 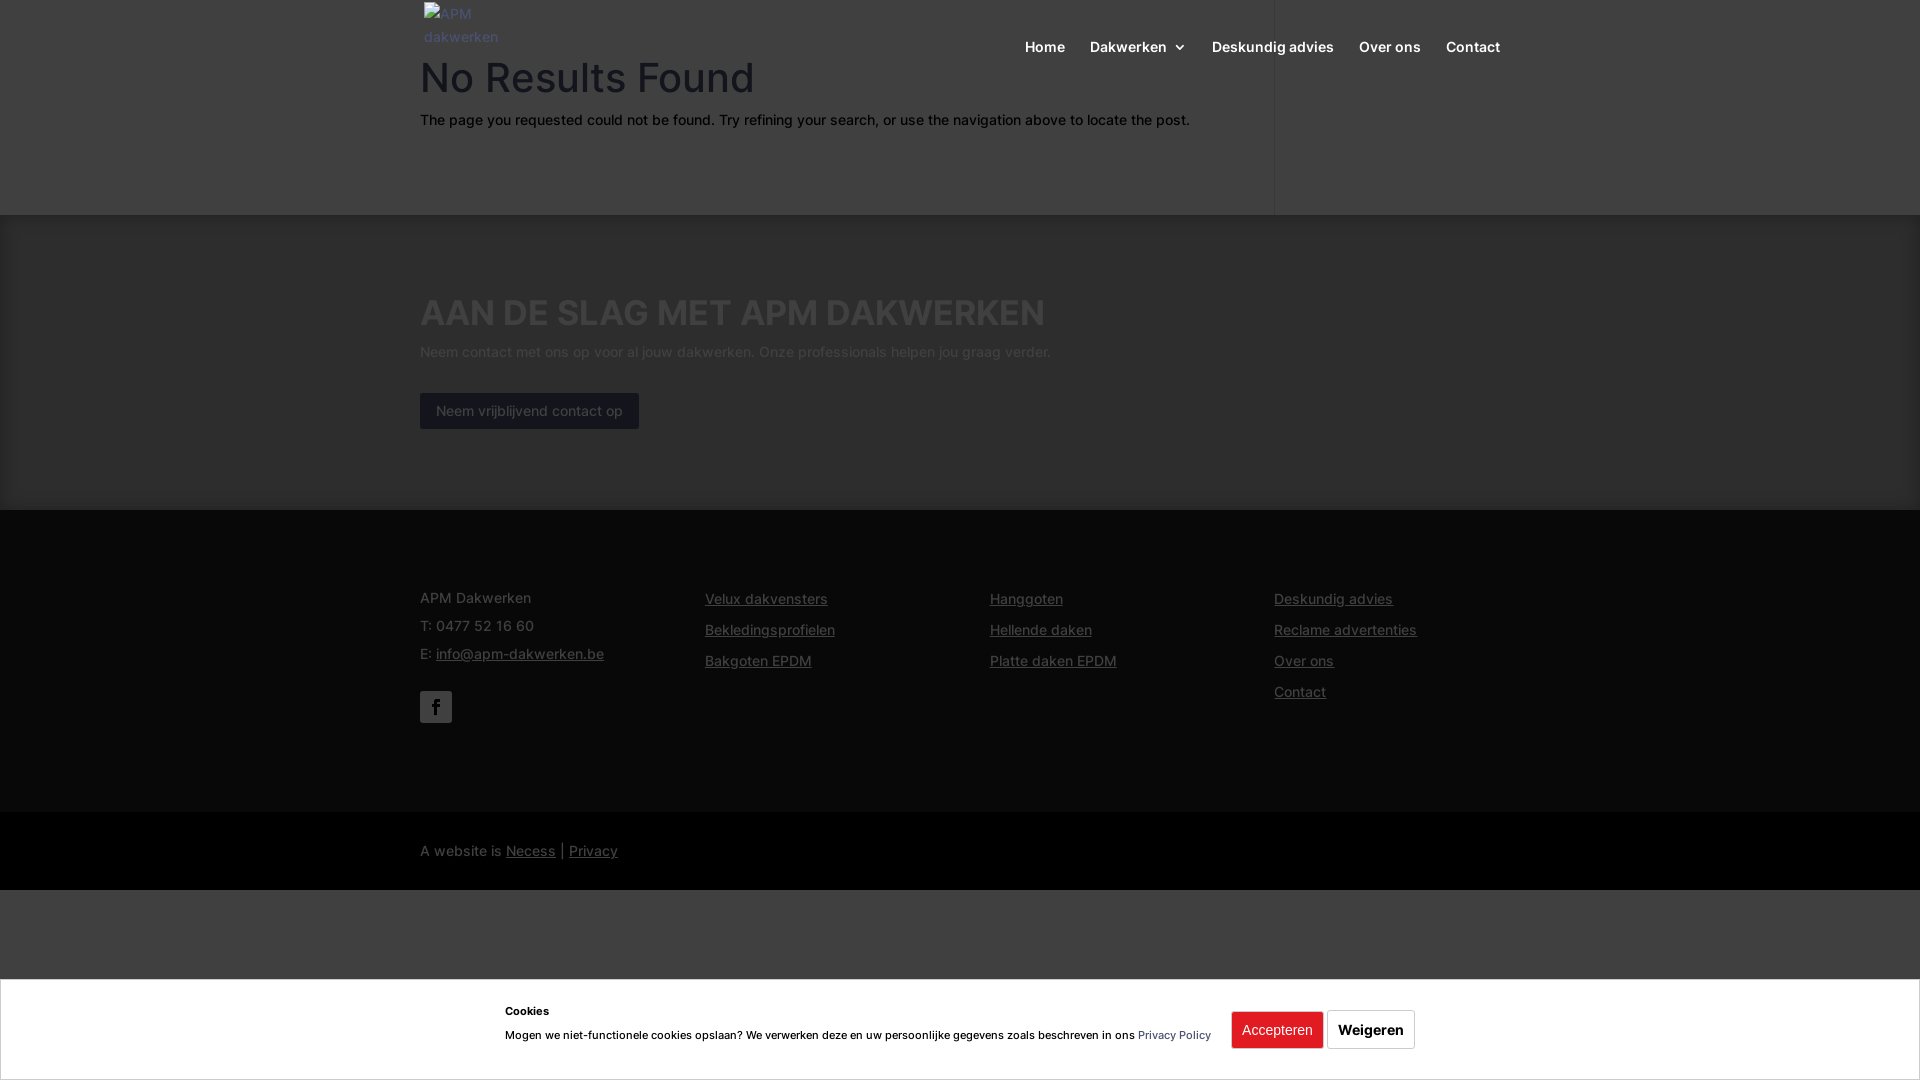 What do you see at coordinates (1473, 67) in the screenshot?
I see `Contact` at bounding box center [1473, 67].